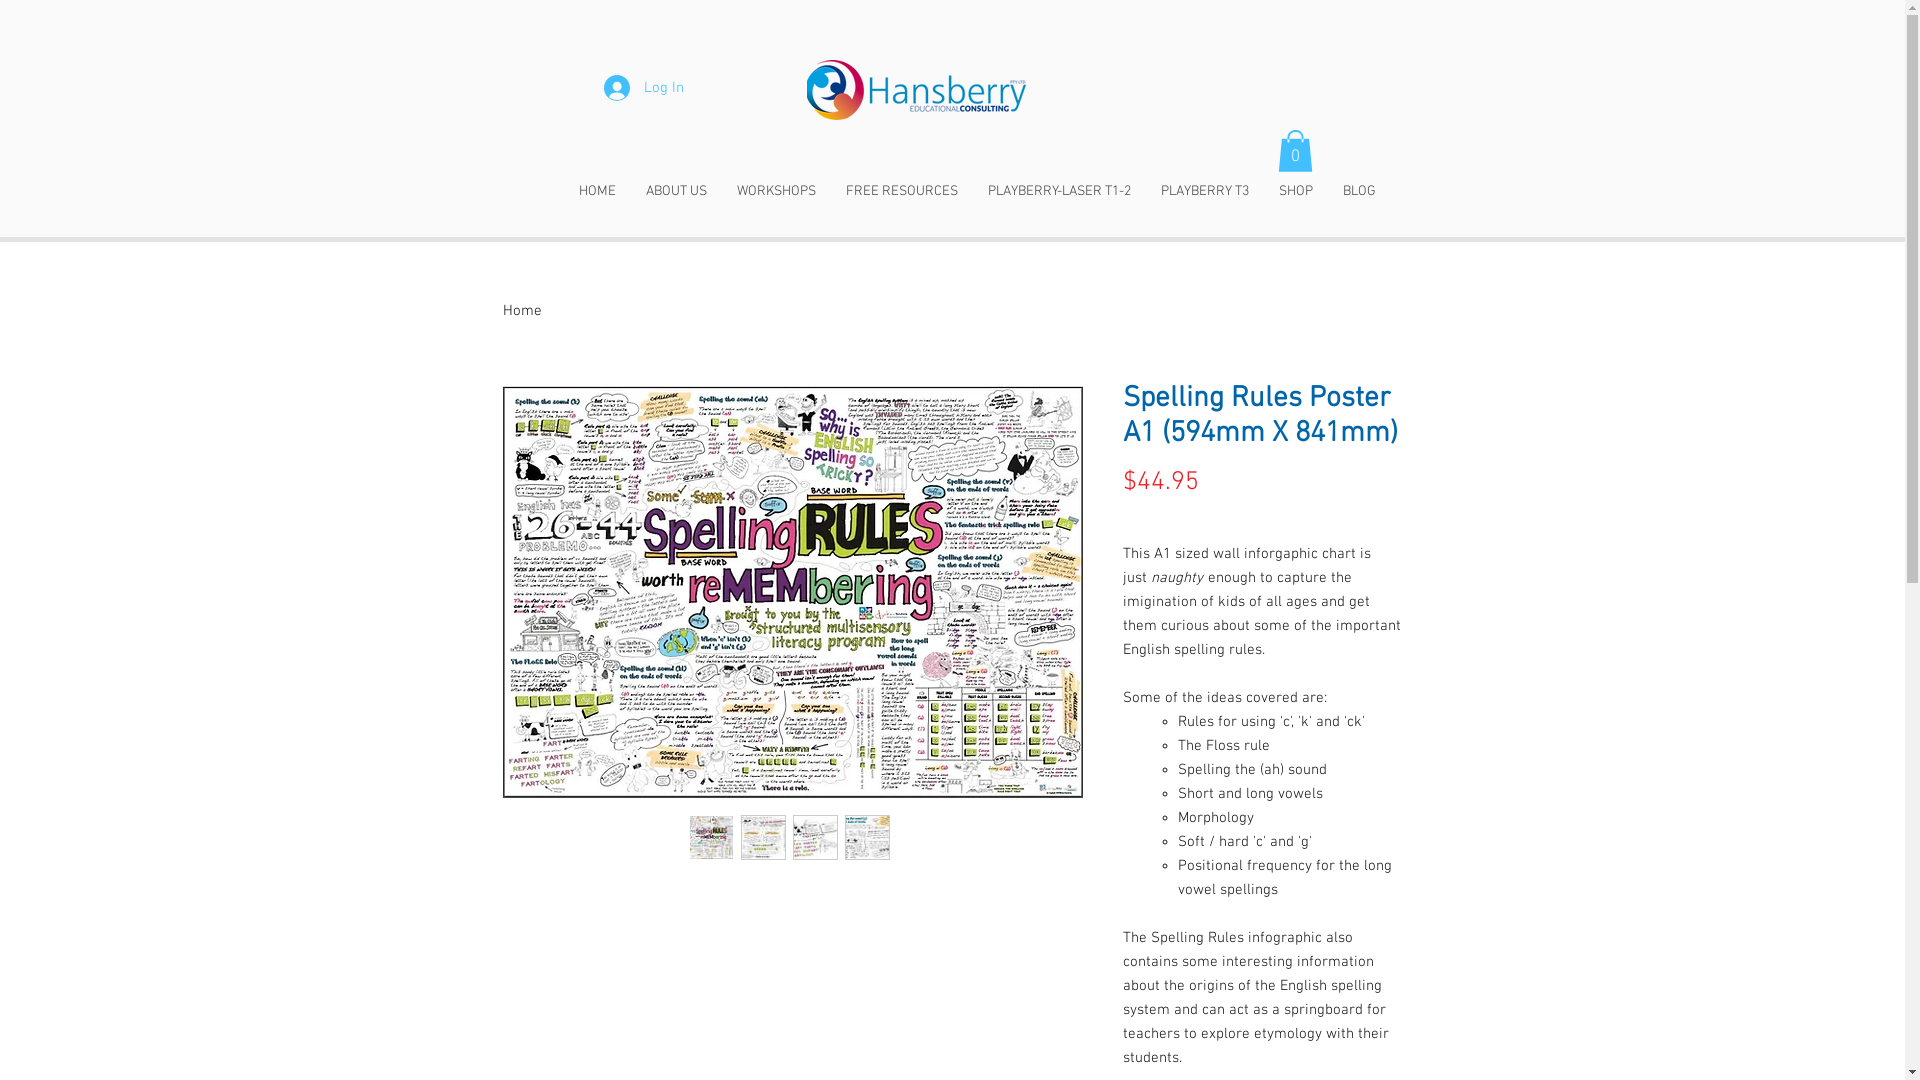 This screenshot has height=1080, width=1920. I want to click on Twitter Follow, so click(1380, 125).